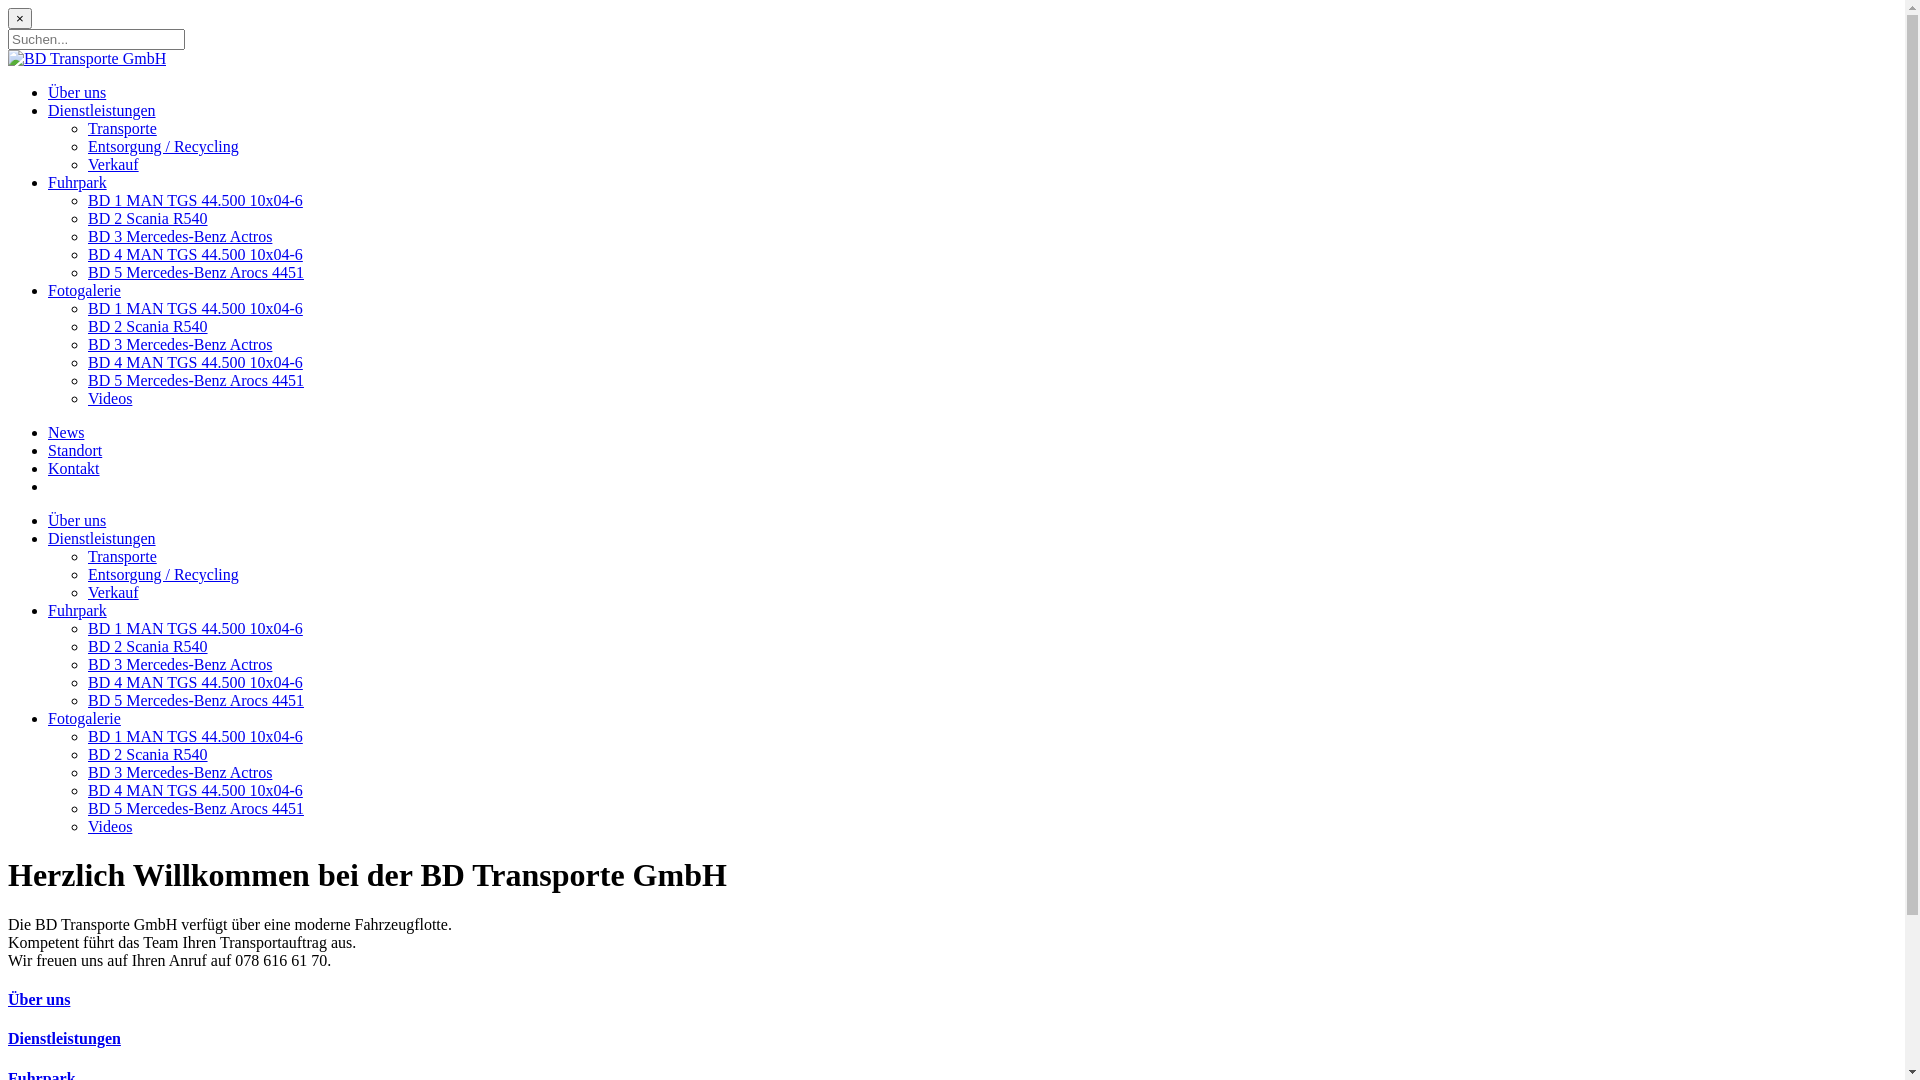 Image resolution: width=1920 pixels, height=1080 pixels. What do you see at coordinates (196, 808) in the screenshot?
I see `BD 5 Mercedes-Benz Arocs 4451` at bounding box center [196, 808].